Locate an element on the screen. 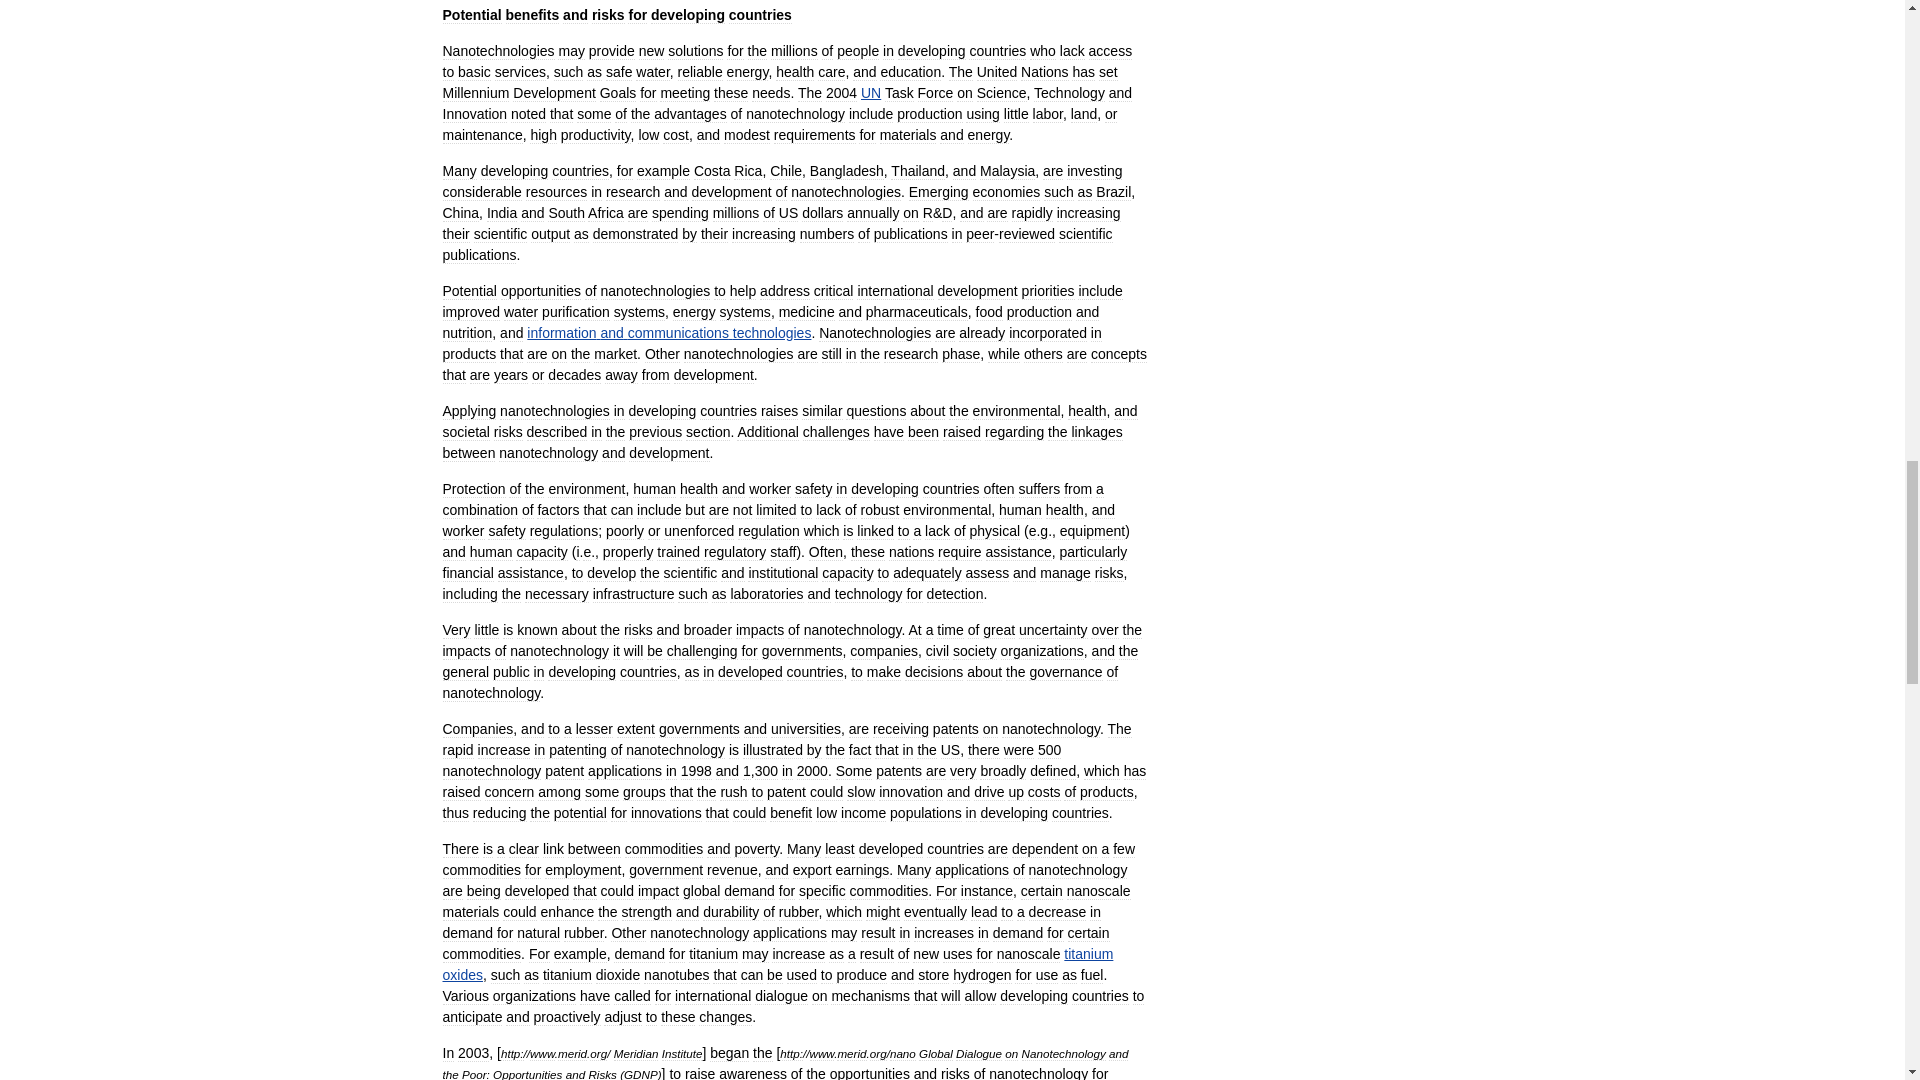 Image resolution: width=1920 pixels, height=1080 pixels. titanium oxides is located at coordinates (777, 964).